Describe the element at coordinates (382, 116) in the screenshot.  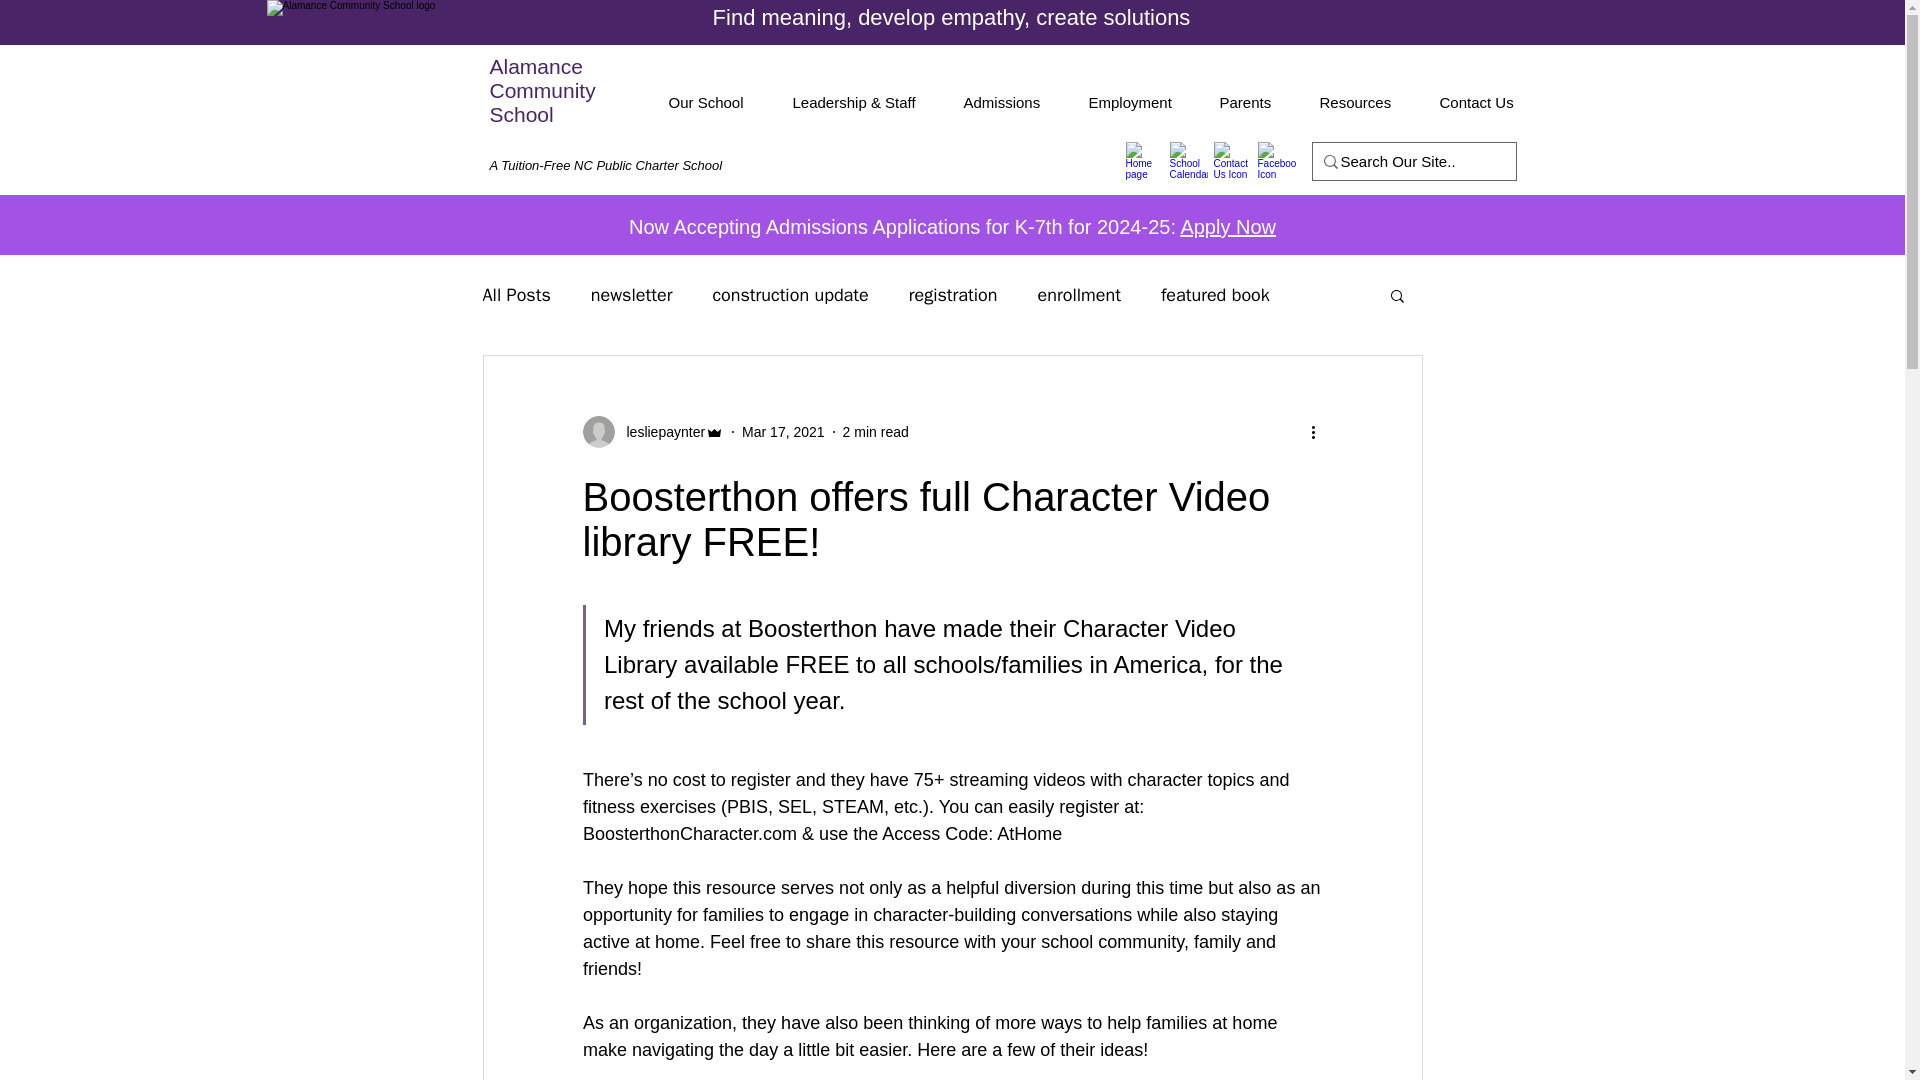
I see `ACS school logo` at that location.